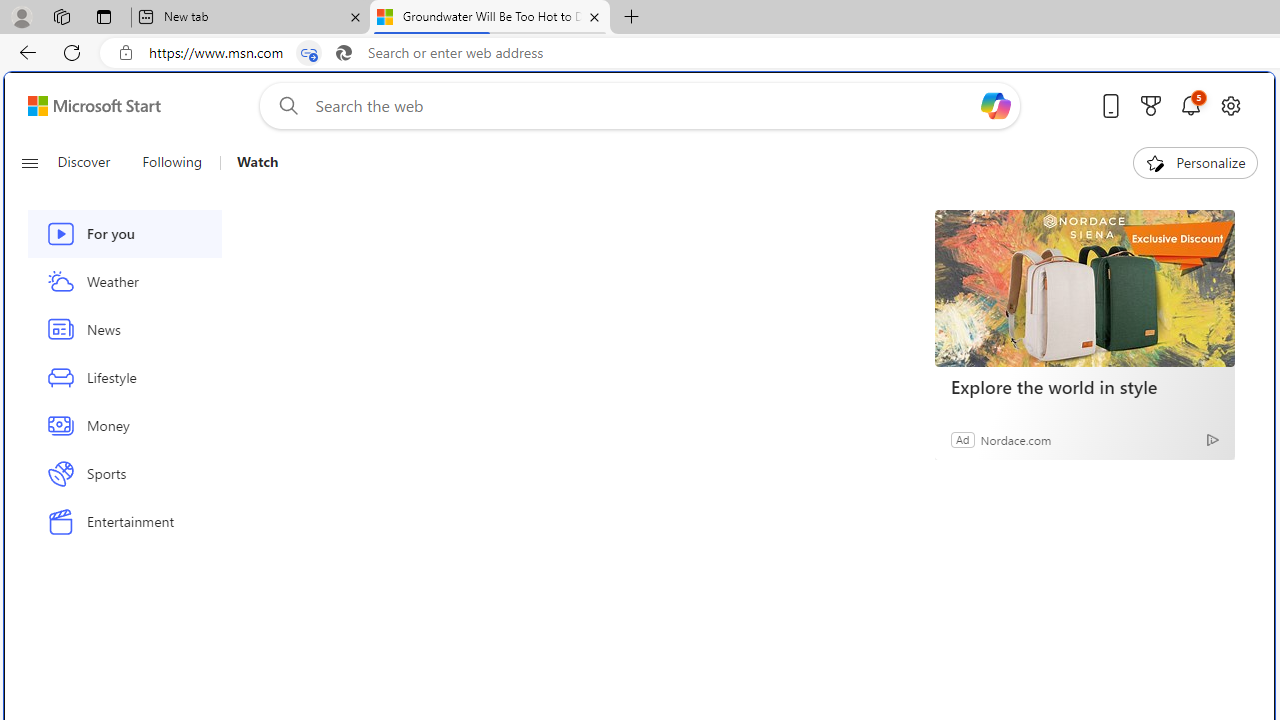 The image size is (1280, 720). Describe the element at coordinates (1151, 105) in the screenshot. I see `Microsoft rewards` at that location.